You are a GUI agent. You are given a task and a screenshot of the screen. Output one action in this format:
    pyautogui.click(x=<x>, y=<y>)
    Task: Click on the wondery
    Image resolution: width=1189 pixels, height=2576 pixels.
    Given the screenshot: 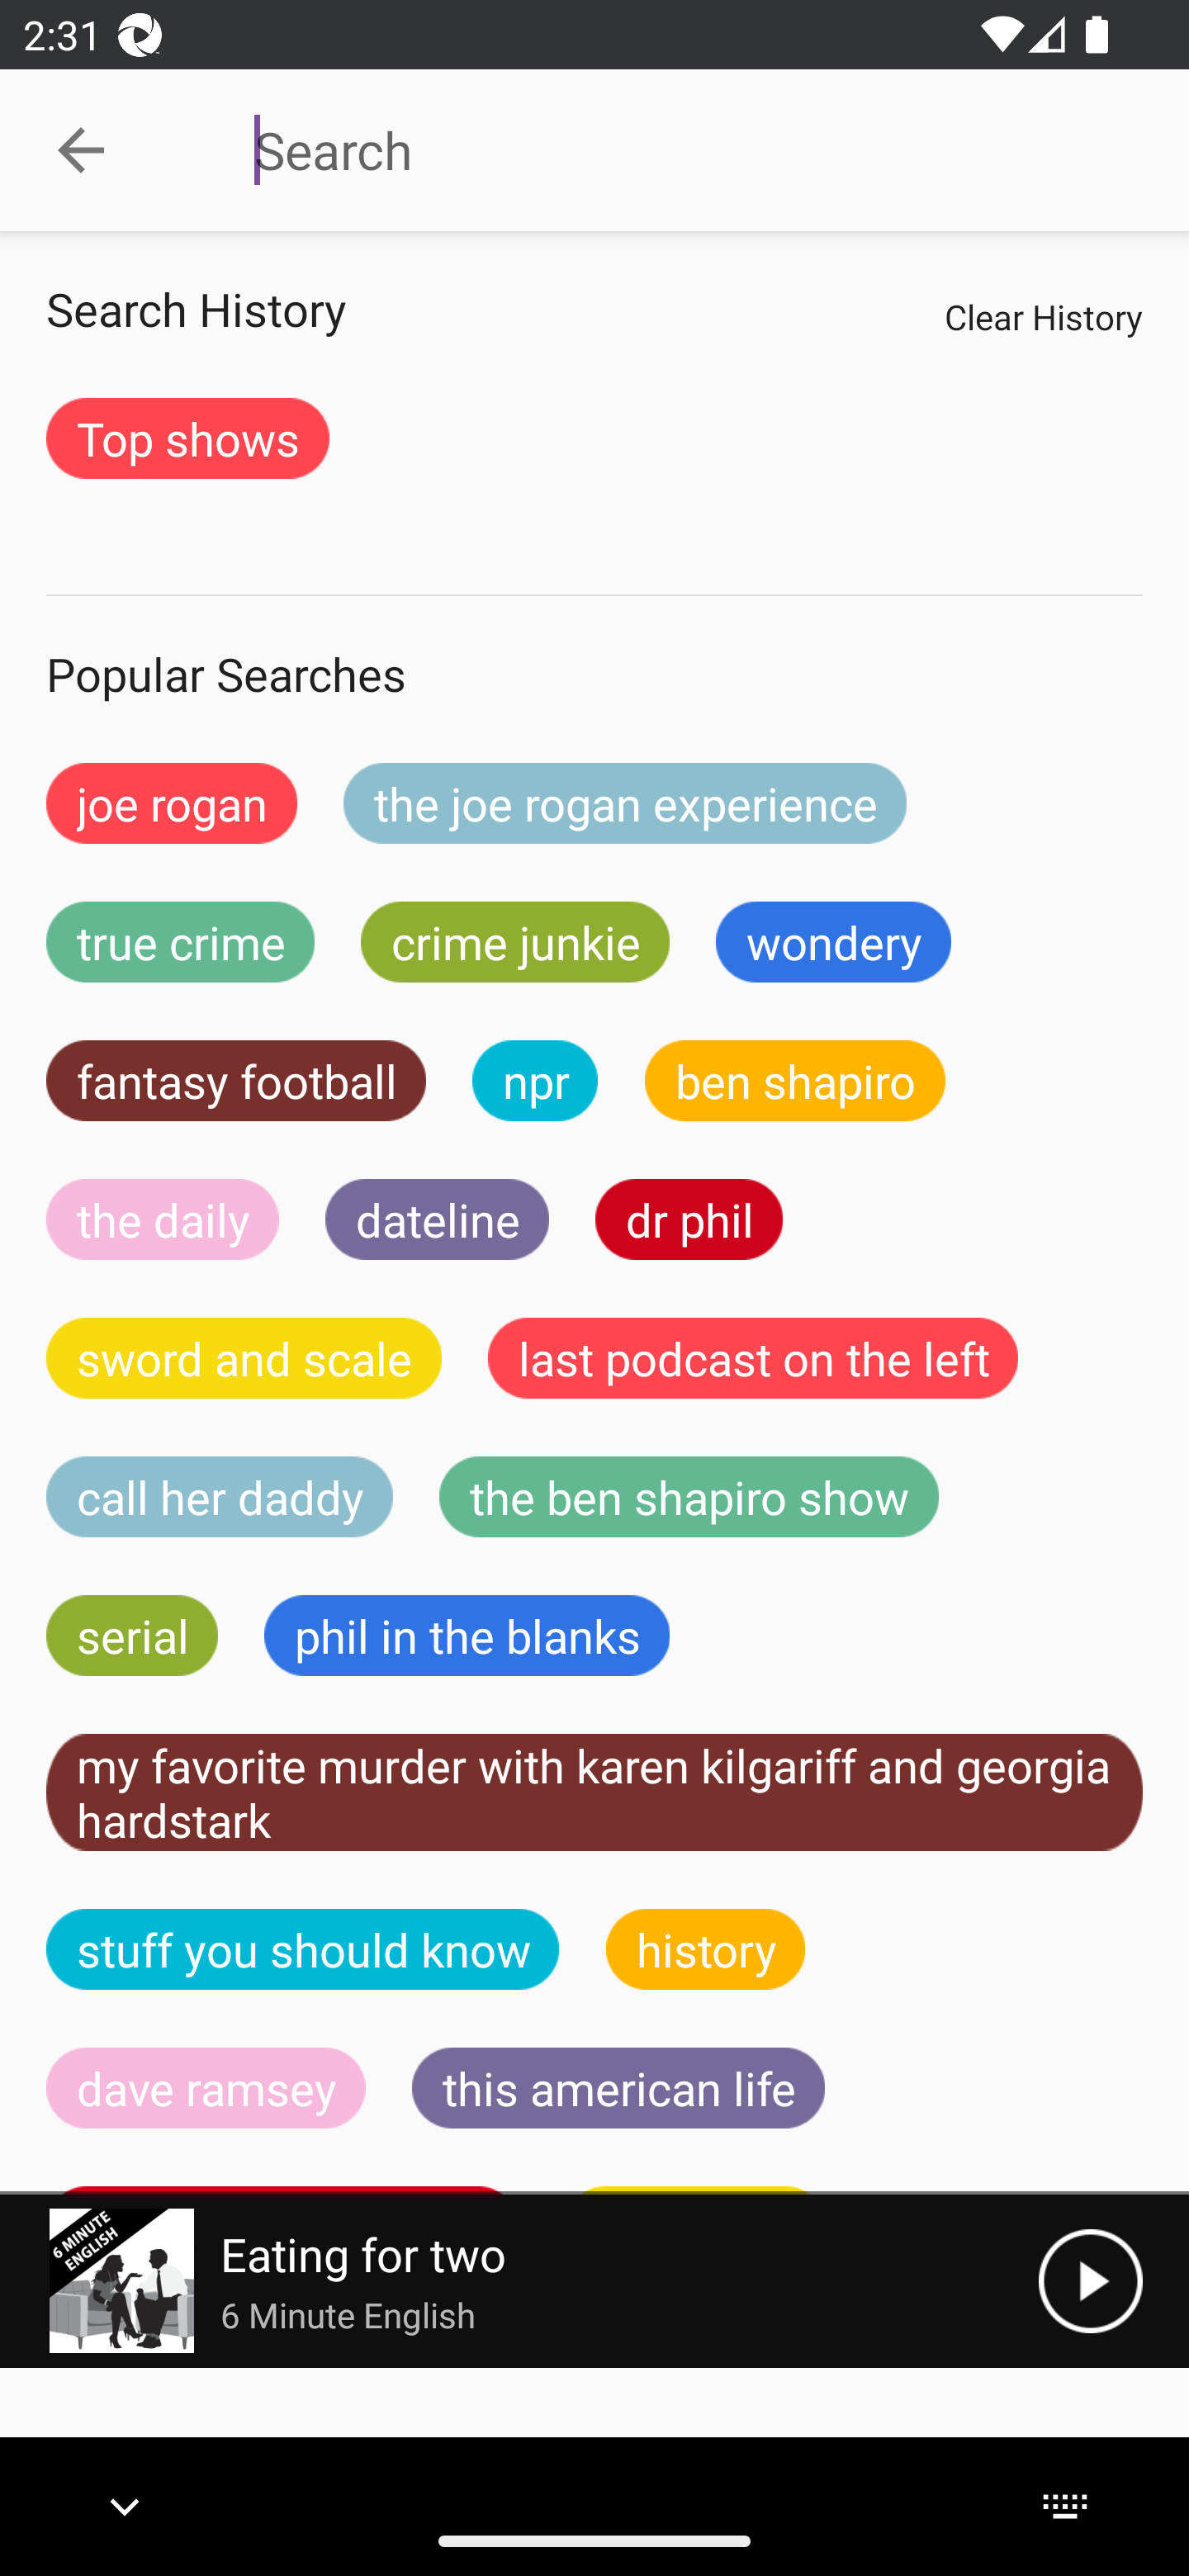 What is the action you would take?
    pyautogui.click(x=834, y=941)
    